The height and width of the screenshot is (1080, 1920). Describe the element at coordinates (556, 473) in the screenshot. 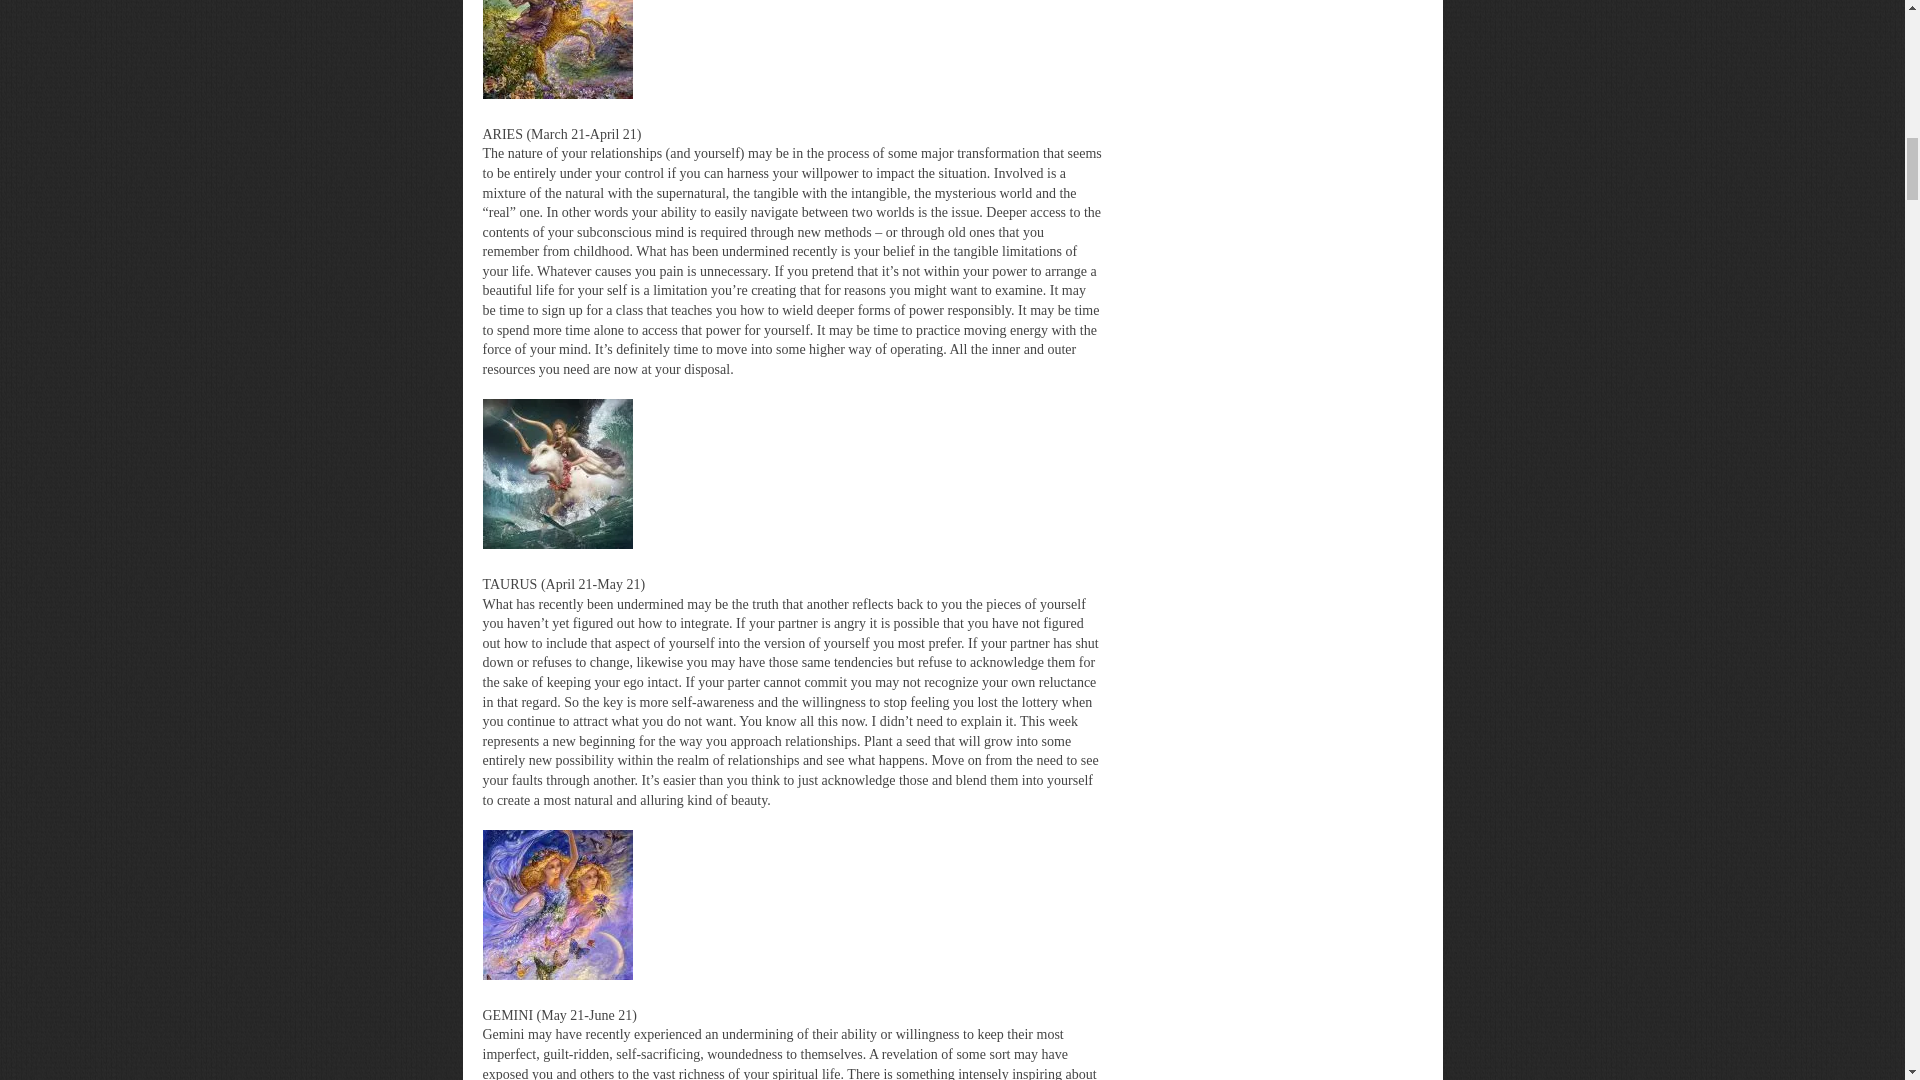

I see `taurus1` at that location.